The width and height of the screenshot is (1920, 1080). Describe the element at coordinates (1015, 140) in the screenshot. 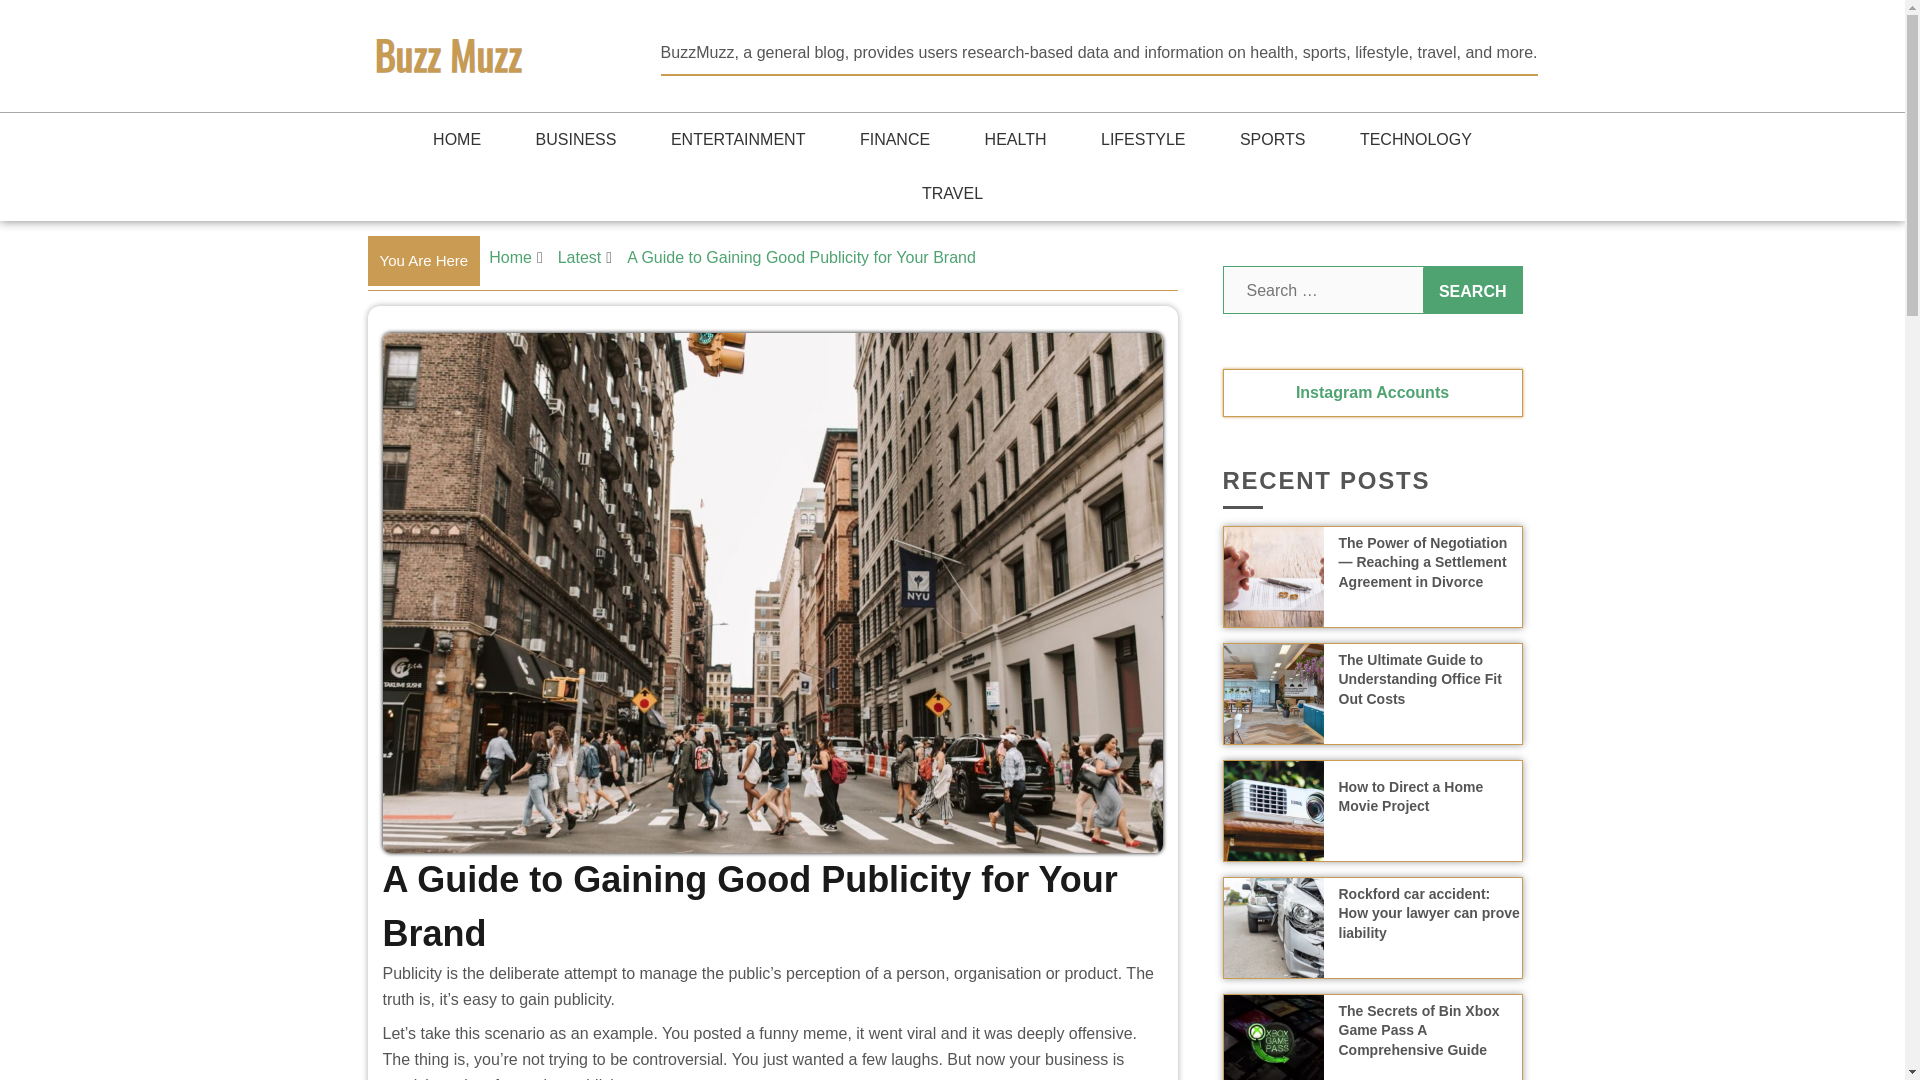

I see `HEALTH` at that location.